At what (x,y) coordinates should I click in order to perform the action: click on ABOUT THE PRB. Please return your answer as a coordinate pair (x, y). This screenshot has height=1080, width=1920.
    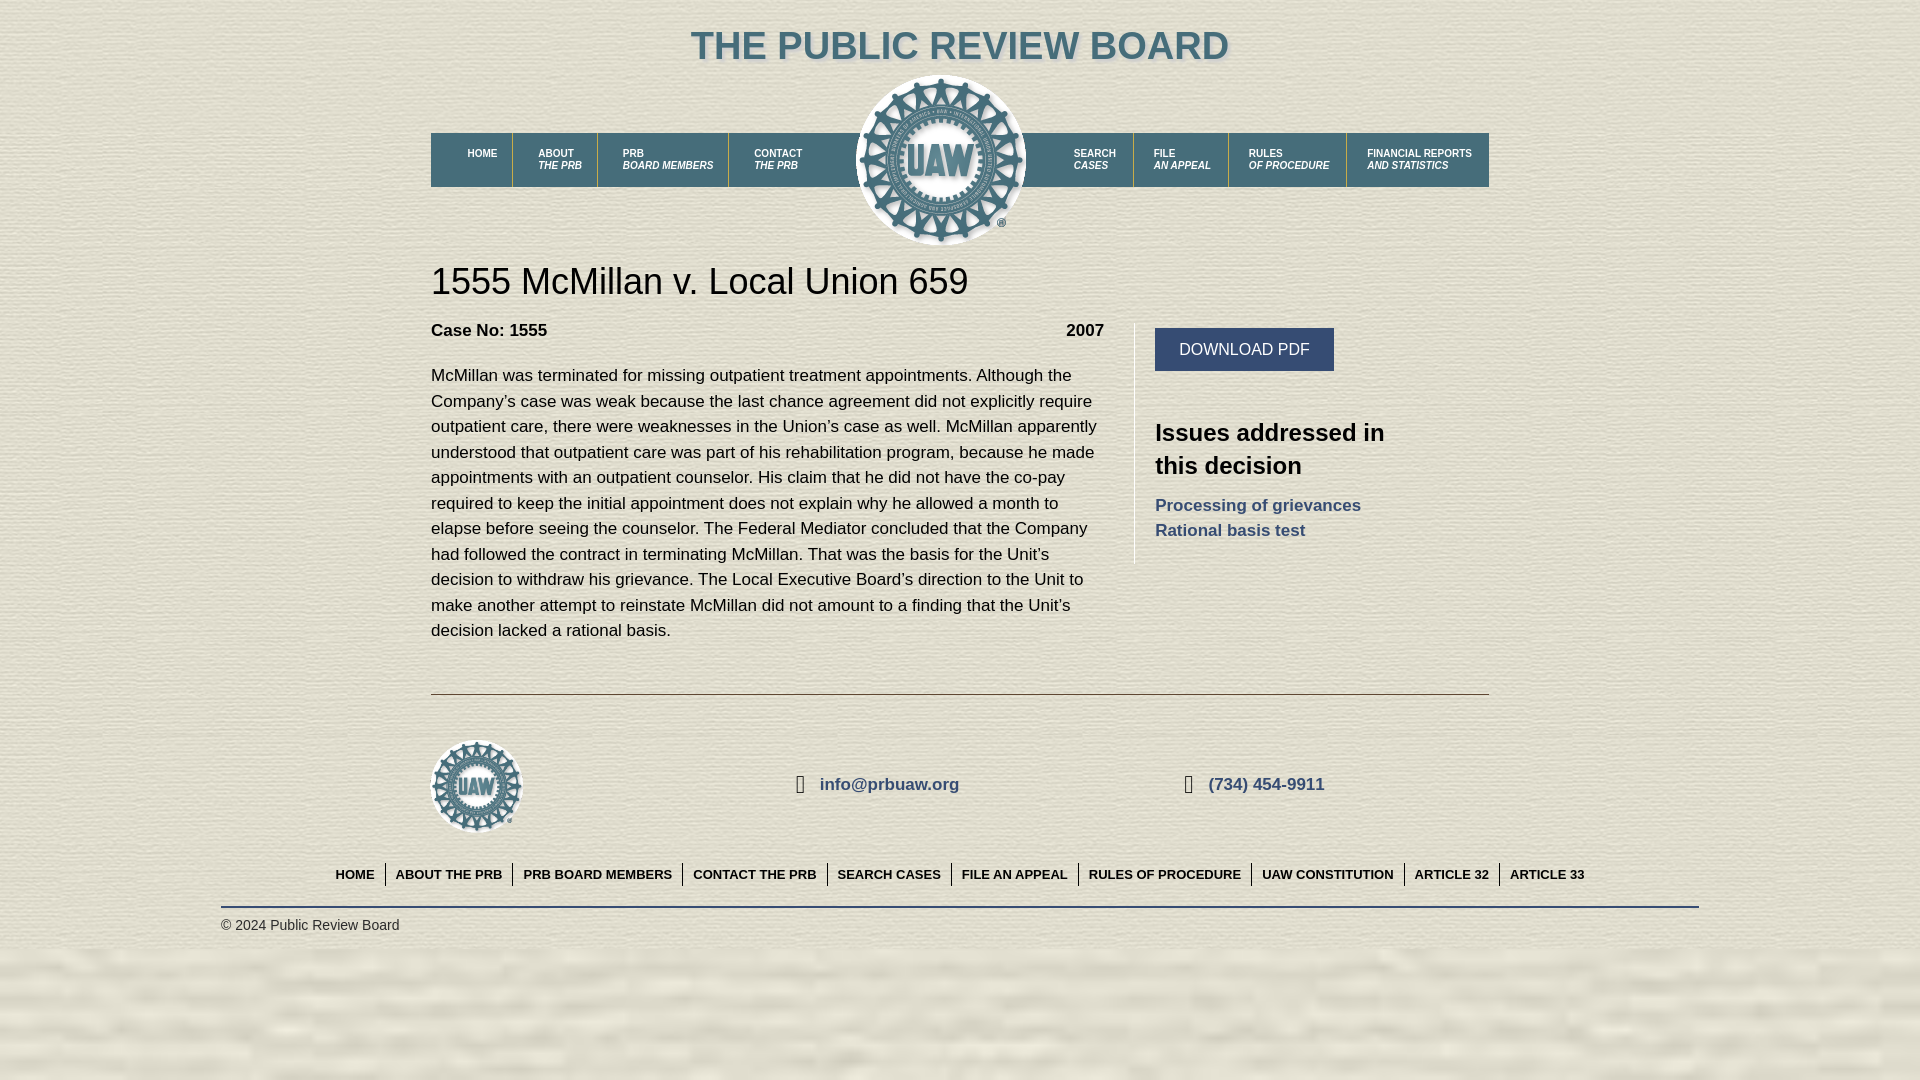
    Looking at the image, I should click on (754, 874).